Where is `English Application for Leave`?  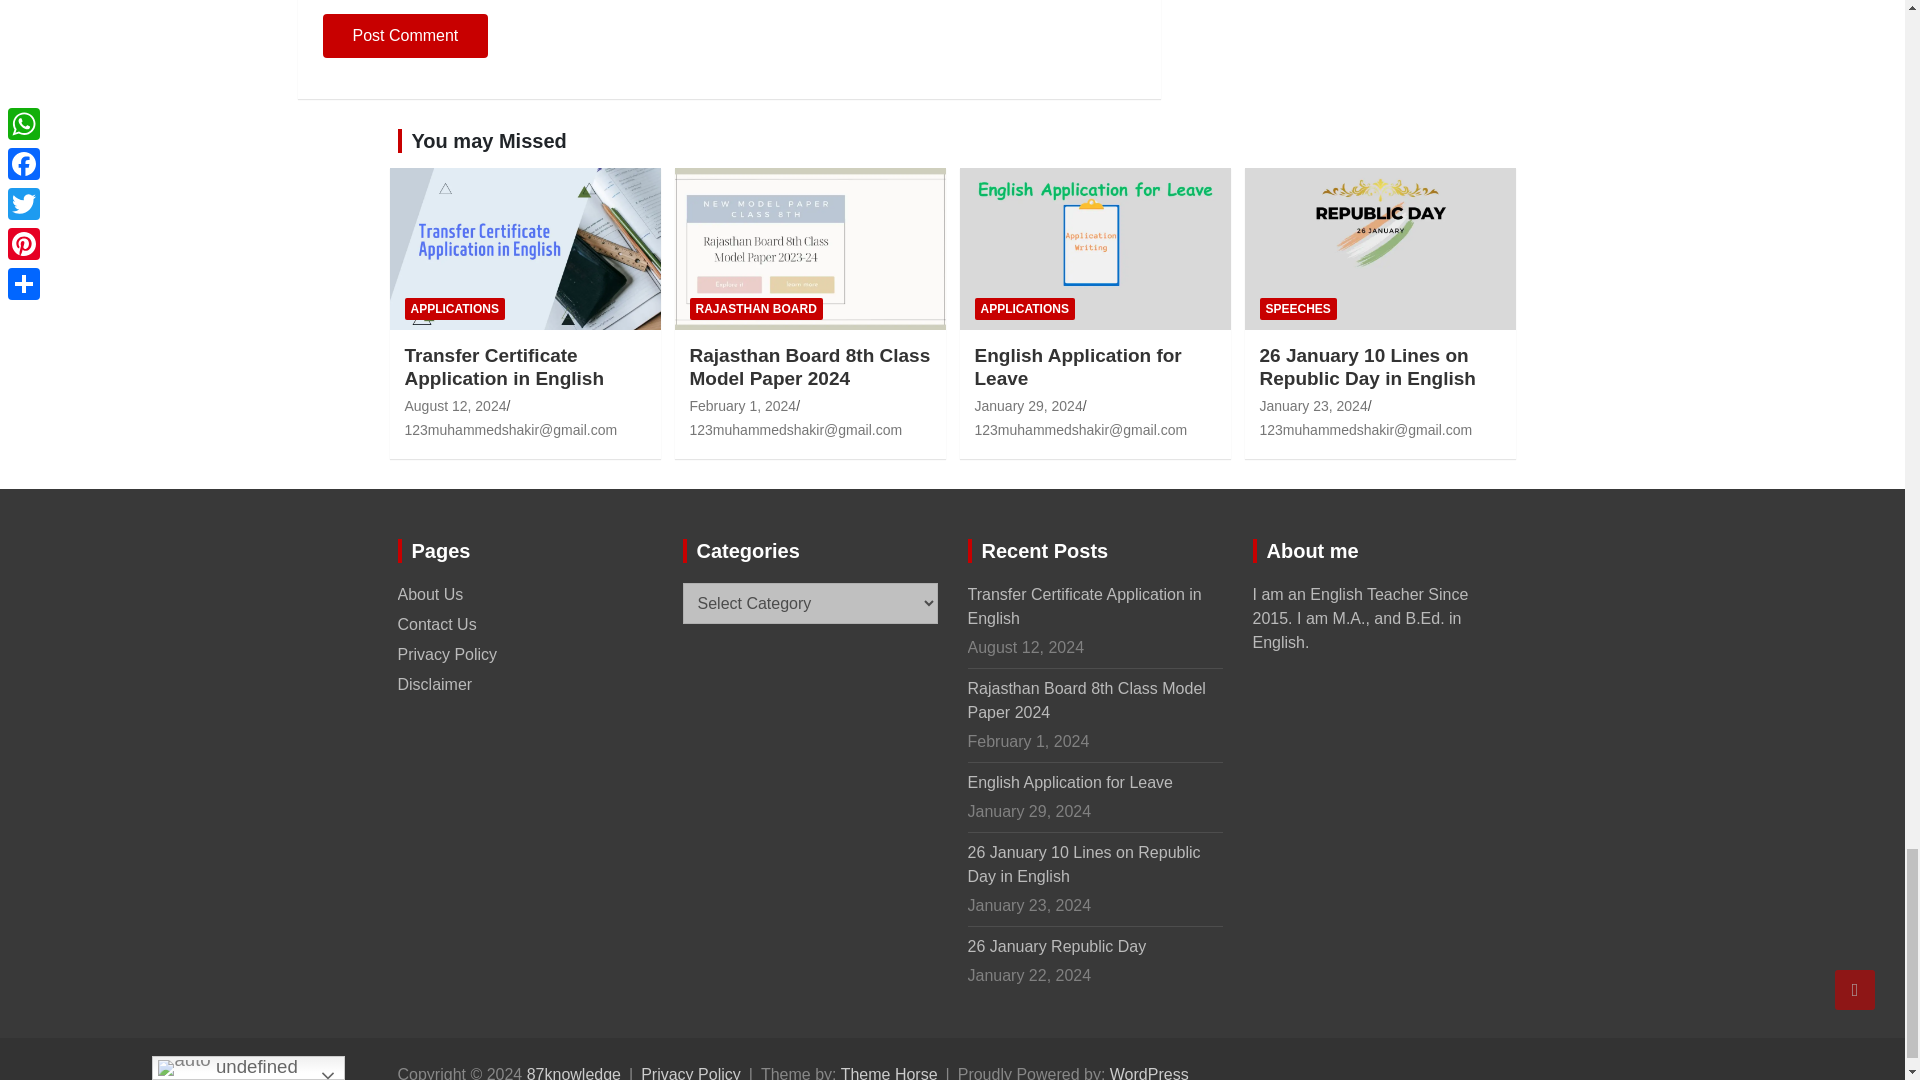 English Application for Leave is located at coordinates (1028, 406).